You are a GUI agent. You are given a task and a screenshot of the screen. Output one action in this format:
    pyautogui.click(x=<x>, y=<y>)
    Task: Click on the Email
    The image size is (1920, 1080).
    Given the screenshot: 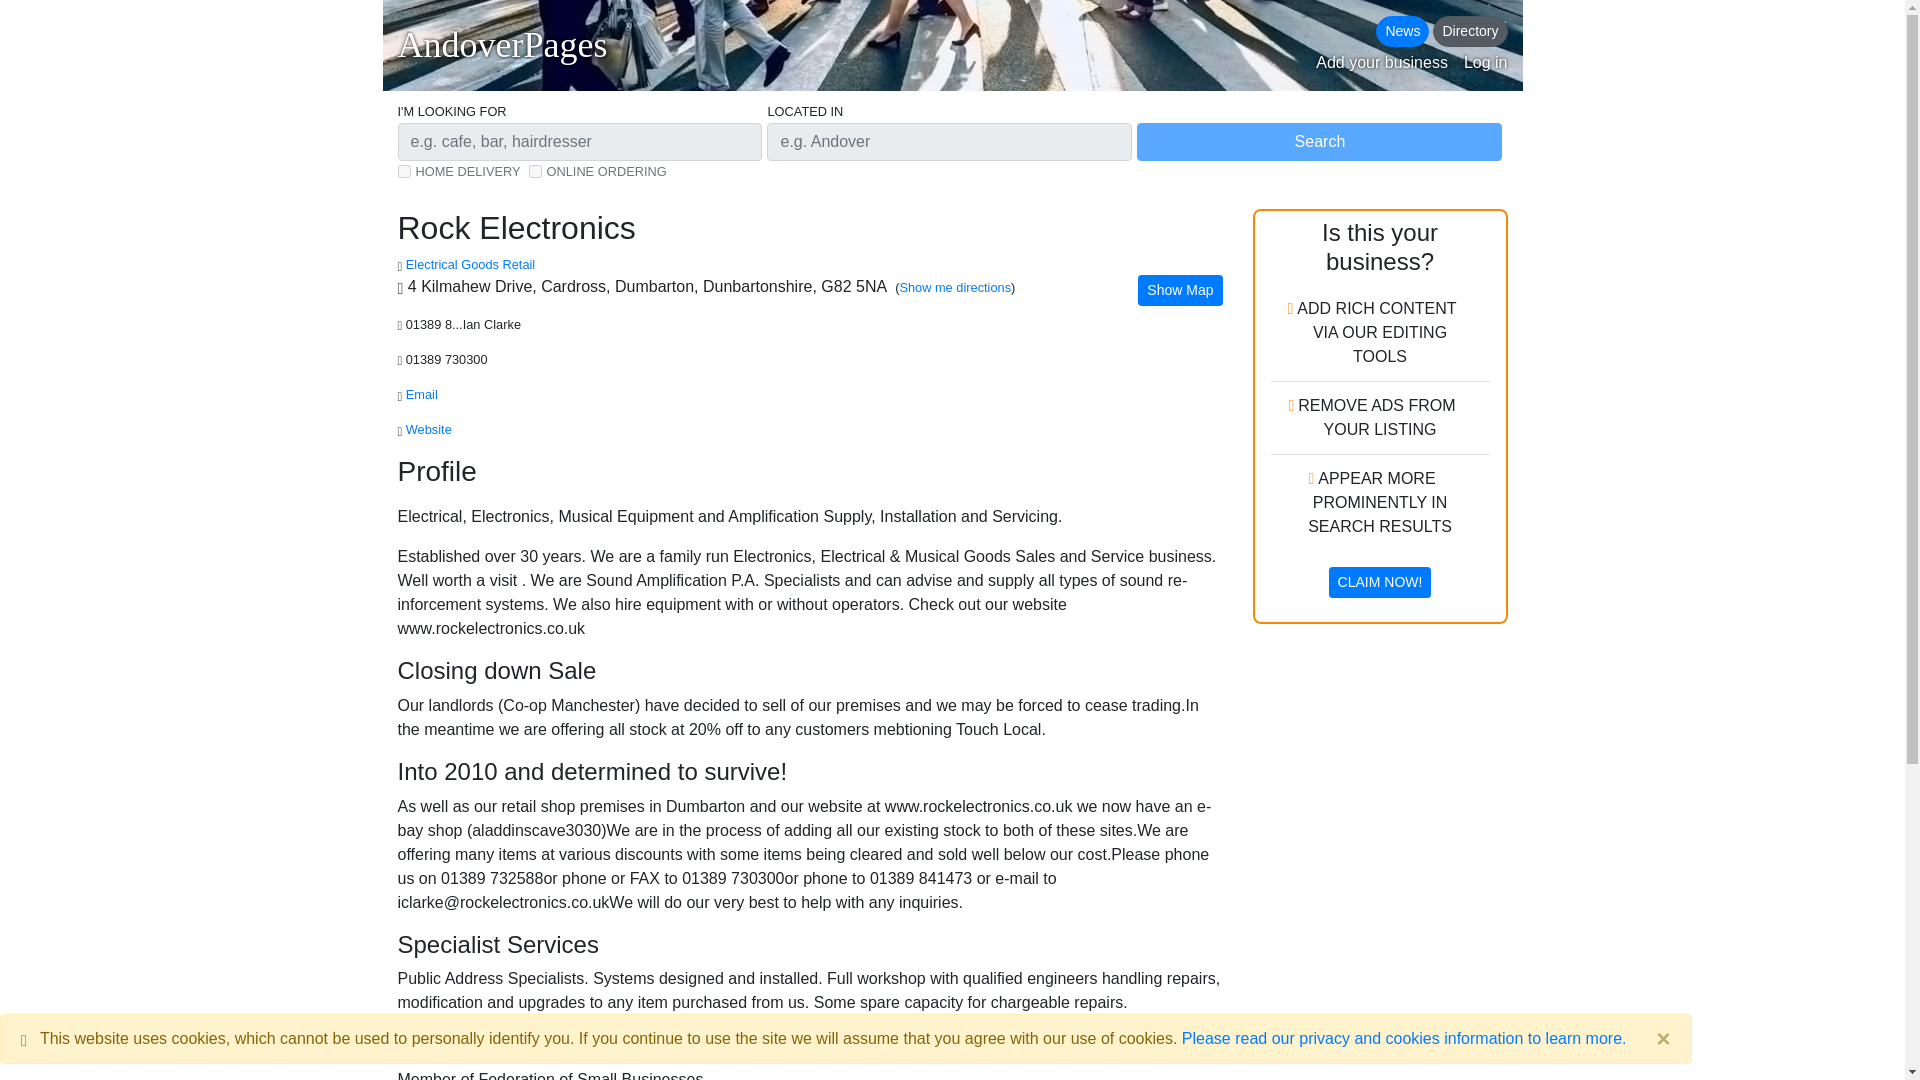 What is the action you would take?
    pyautogui.click(x=421, y=394)
    